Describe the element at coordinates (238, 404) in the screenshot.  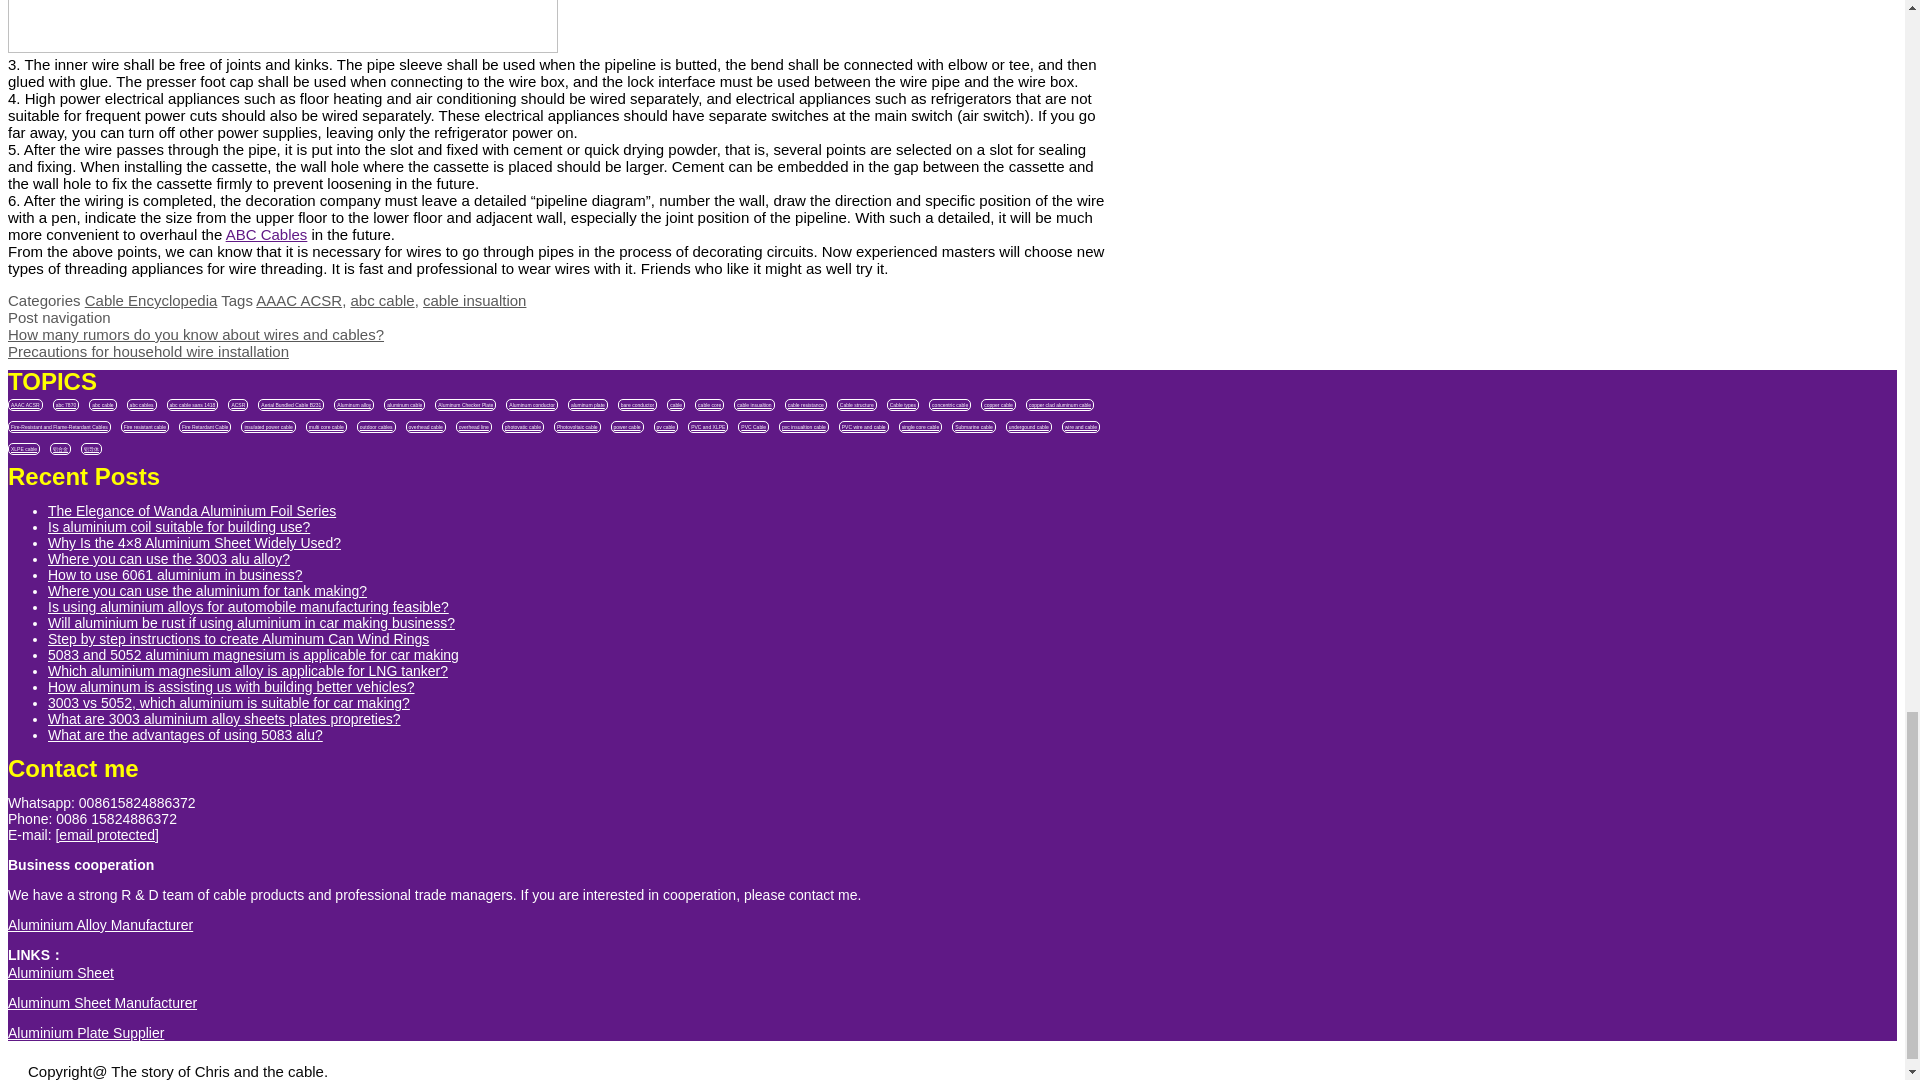
I see `ACSR` at that location.